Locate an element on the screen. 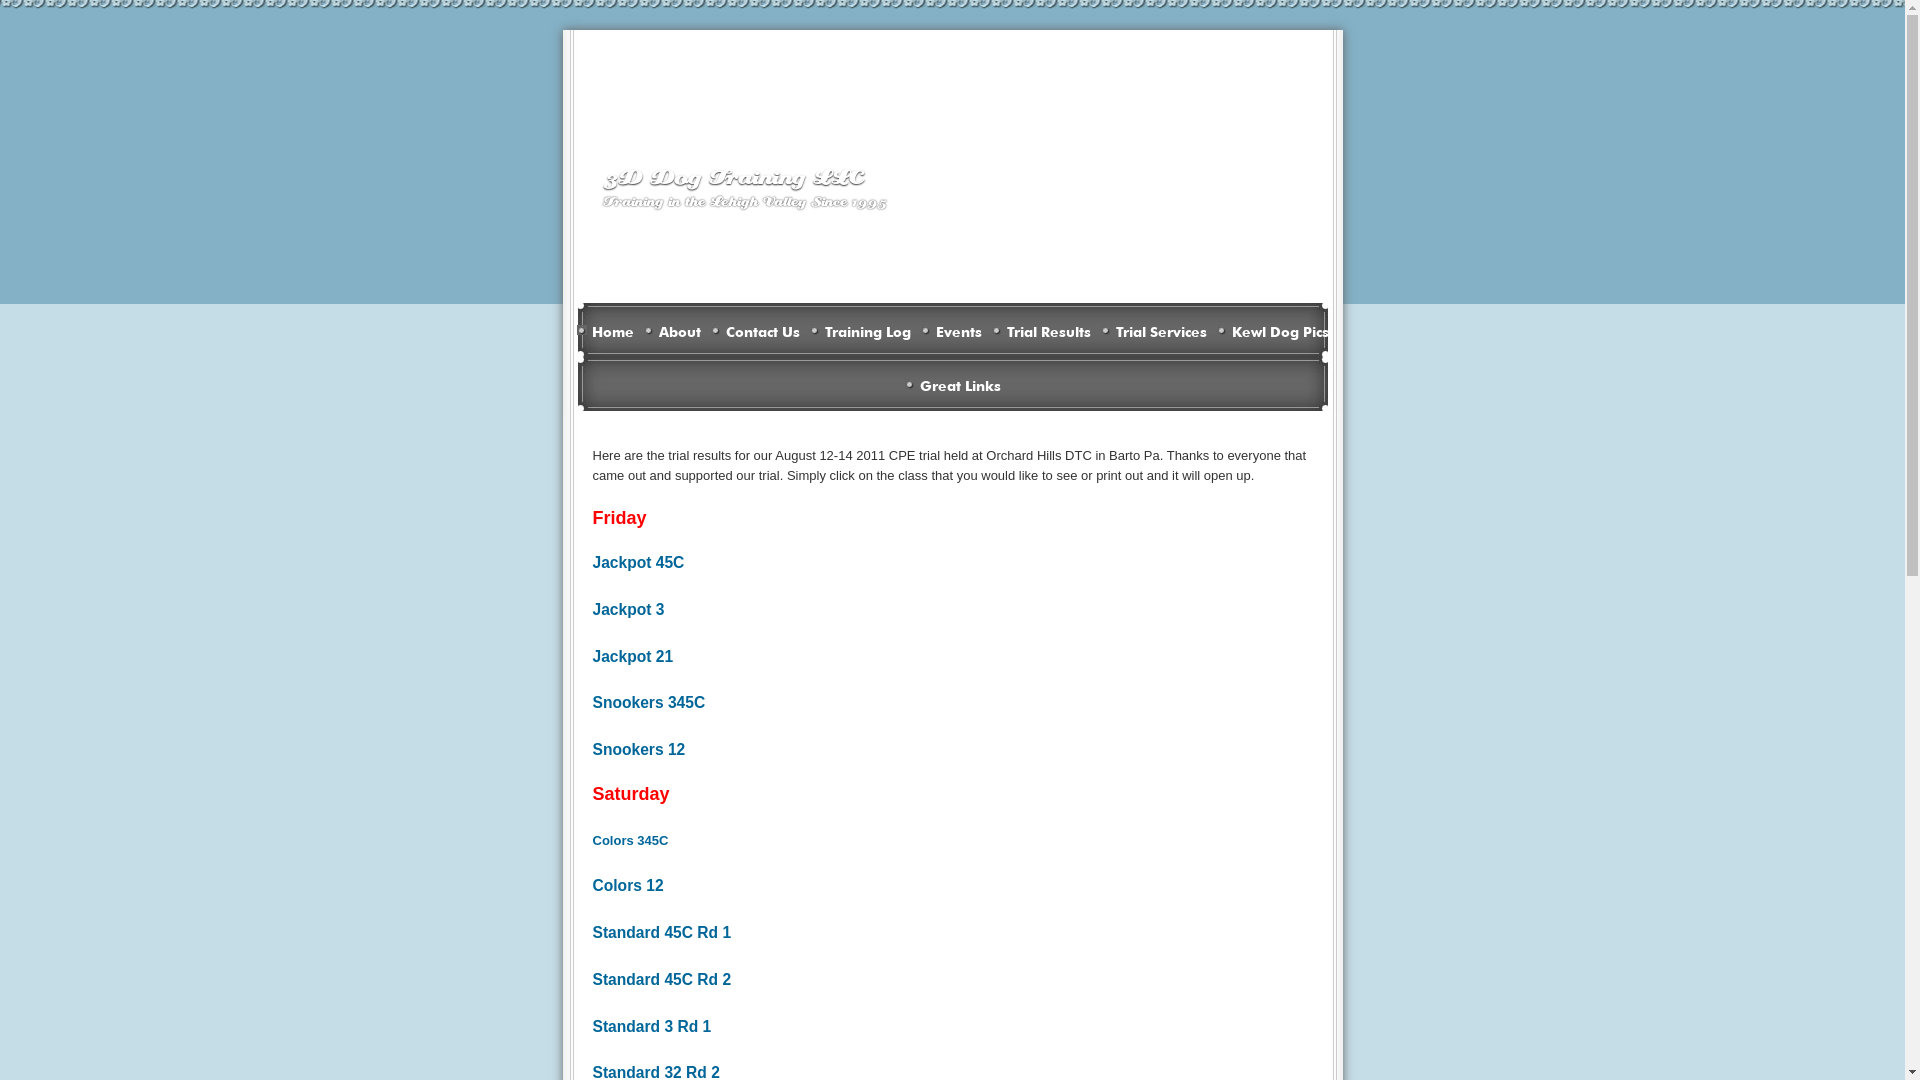 Image resolution: width=1920 pixels, height=1080 pixels. Great Links is located at coordinates (952, 384).